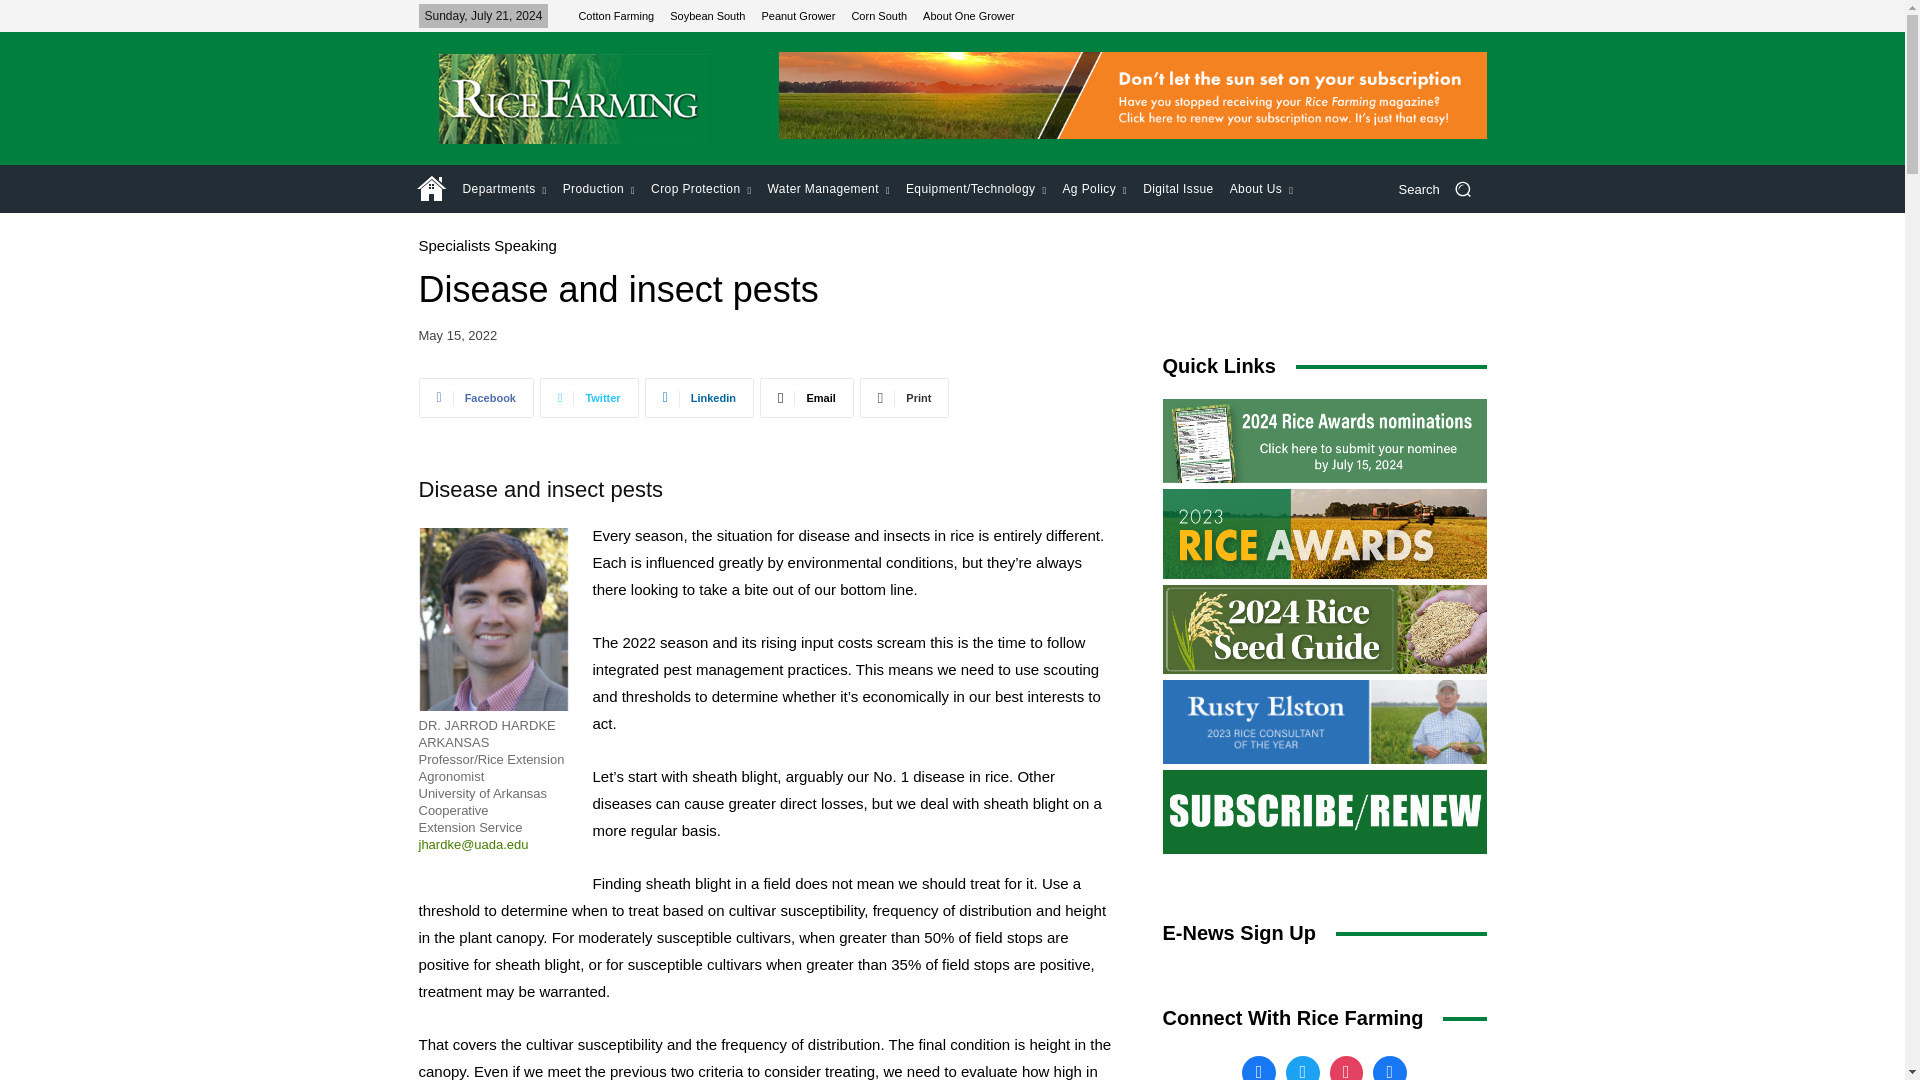  I want to click on Linkedin, so click(700, 398).